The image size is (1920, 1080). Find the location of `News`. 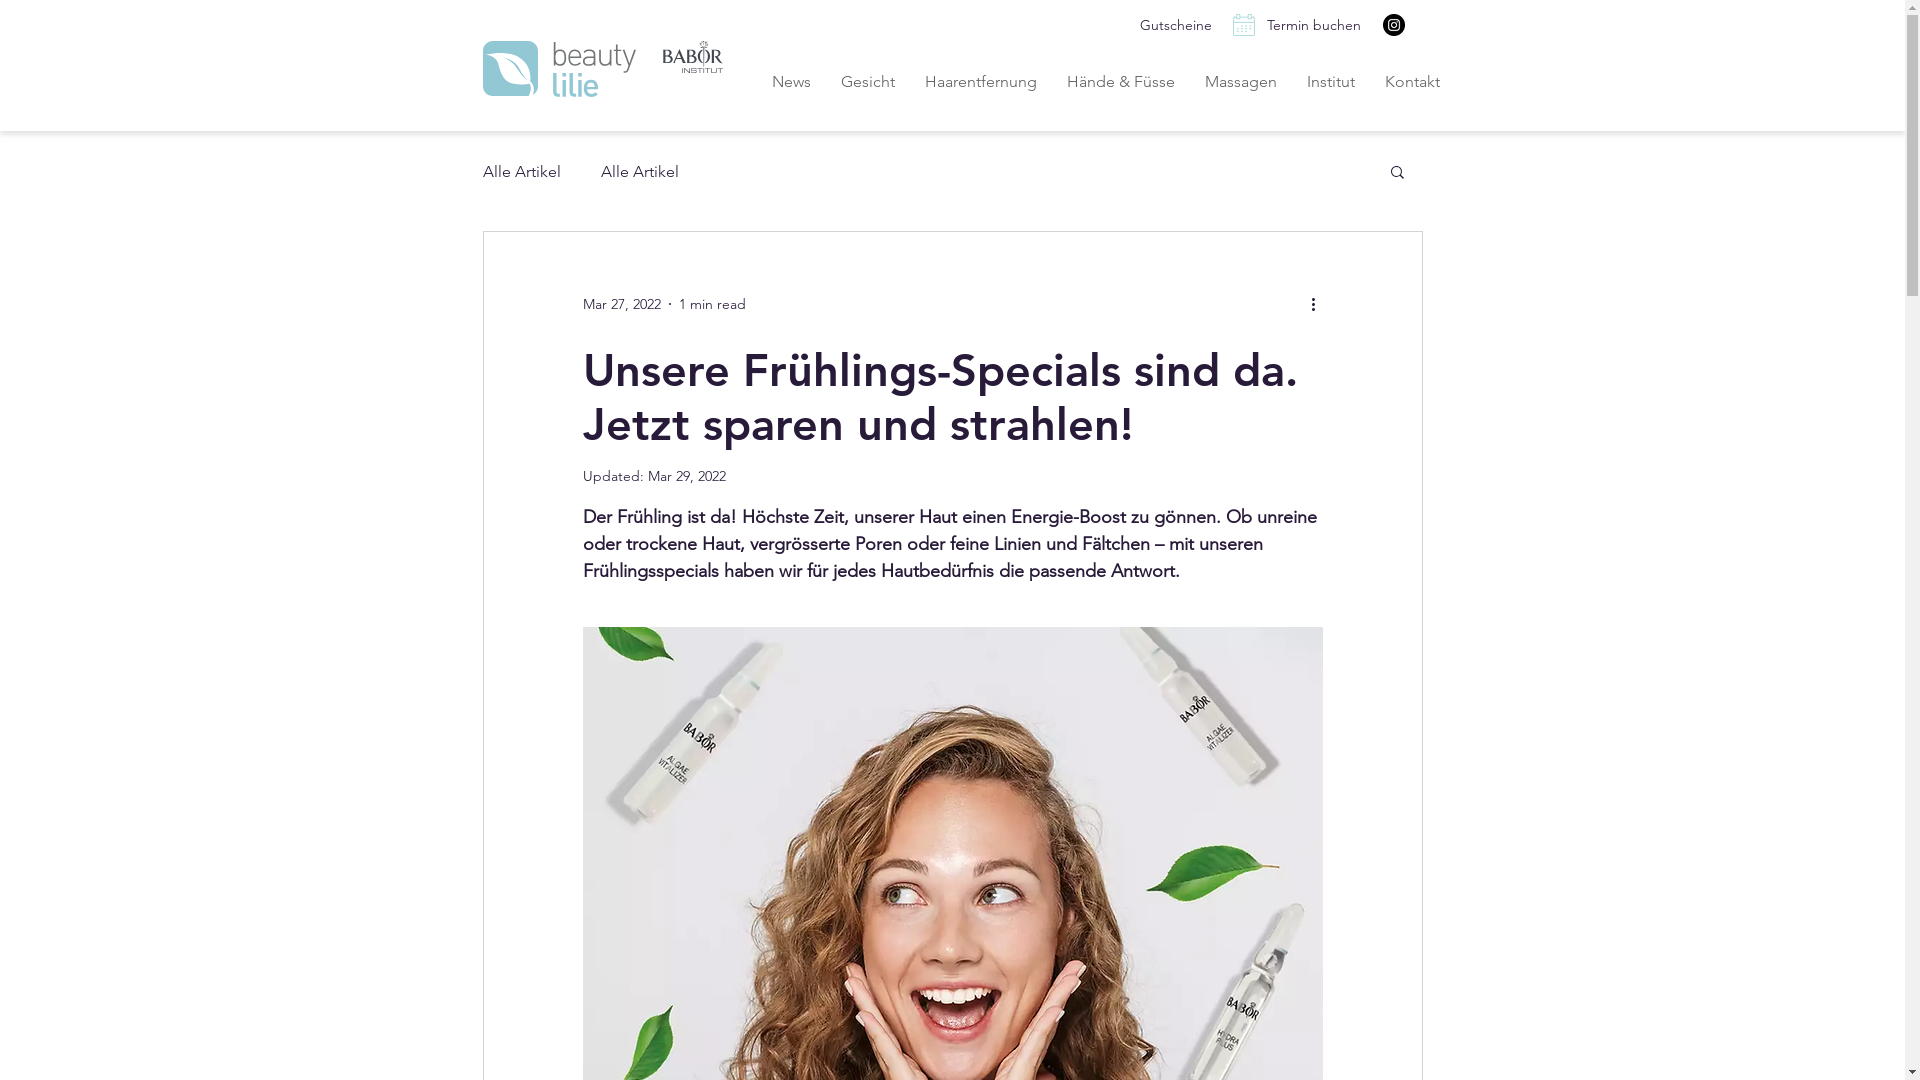

News is located at coordinates (790, 81).